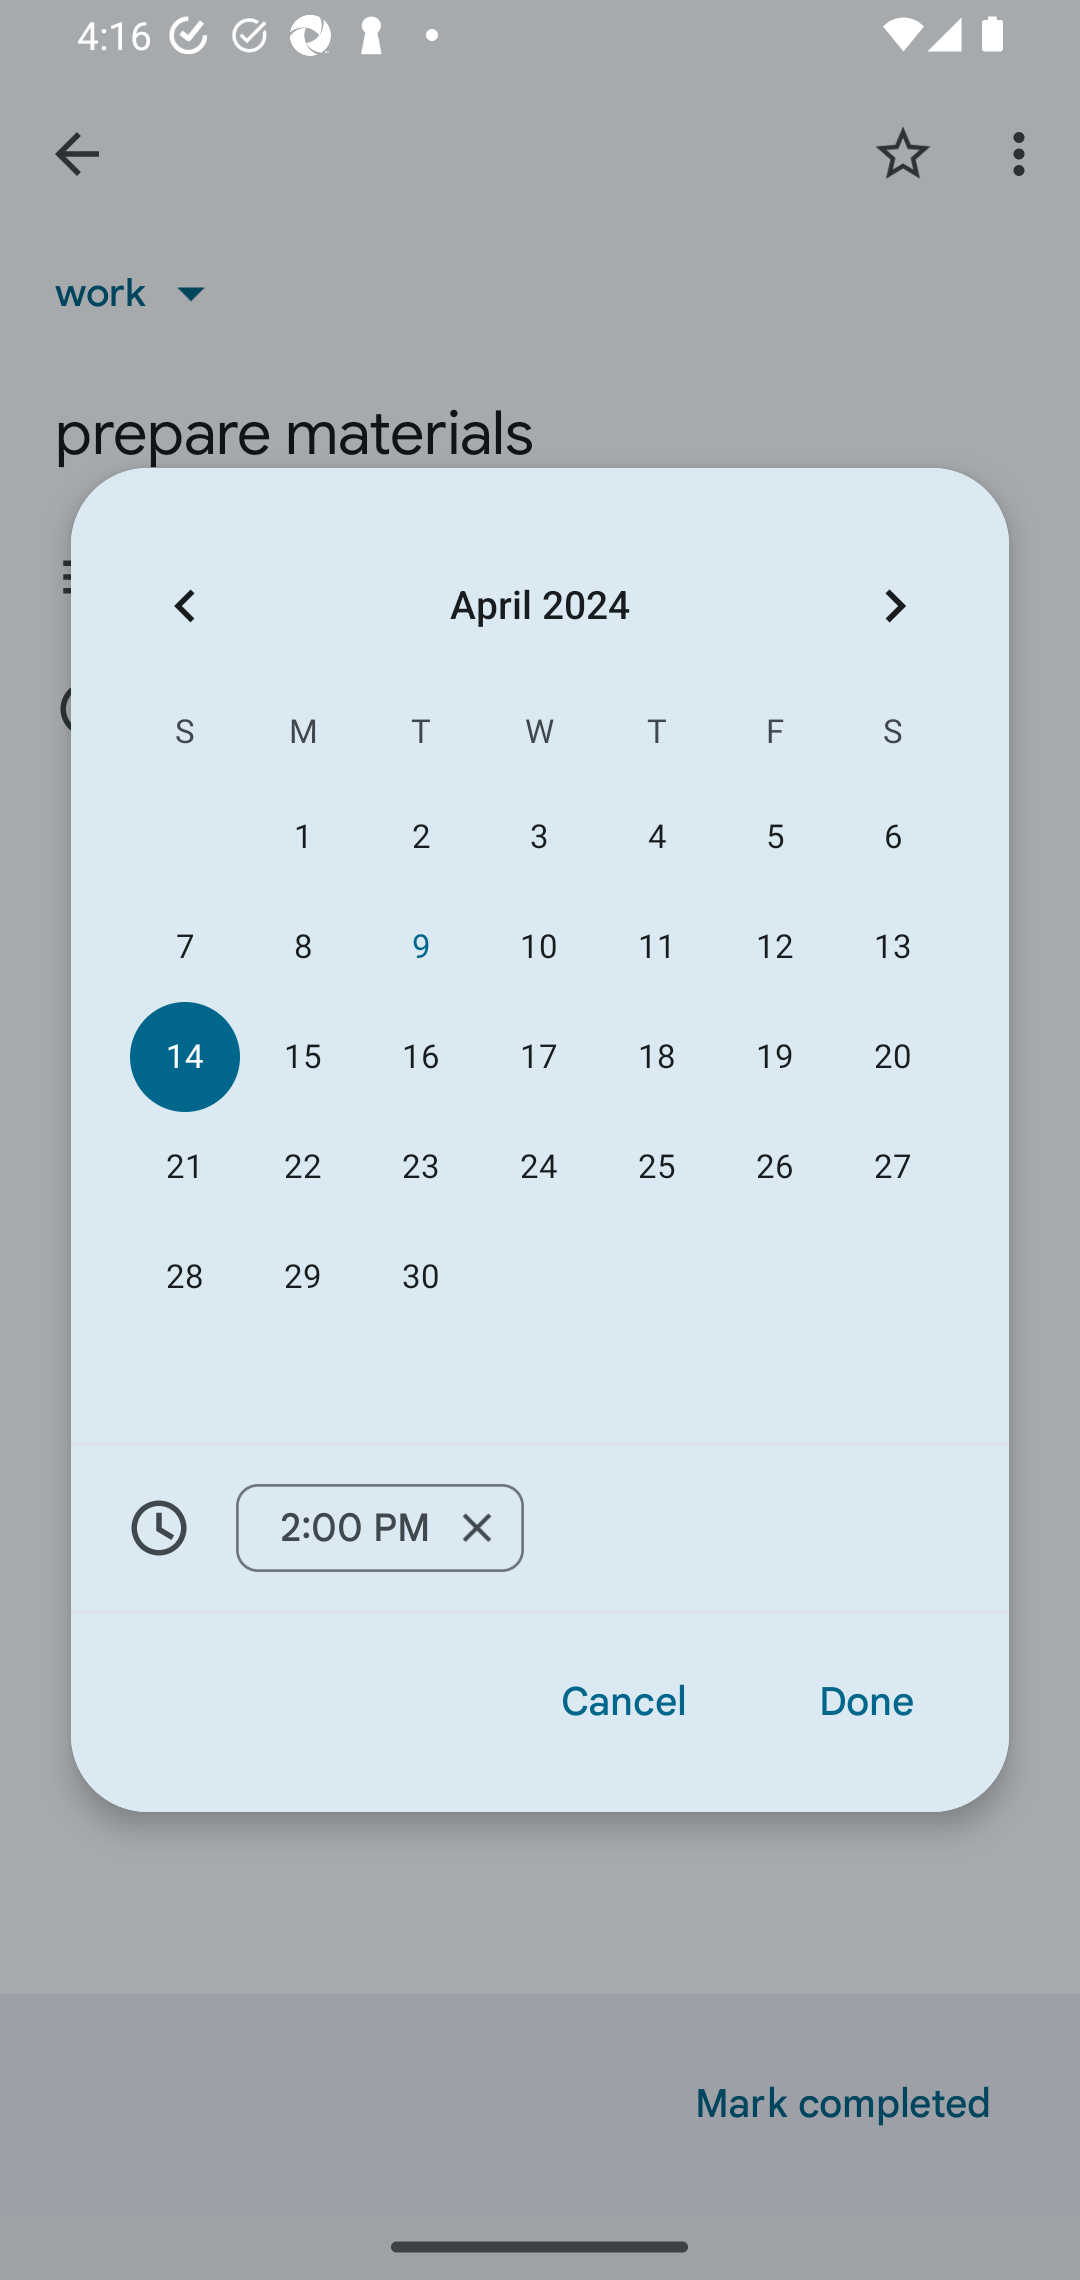  Describe the element at coordinates (302, 1276) in the screenshot. I see `29 29 April 2024` at that location.